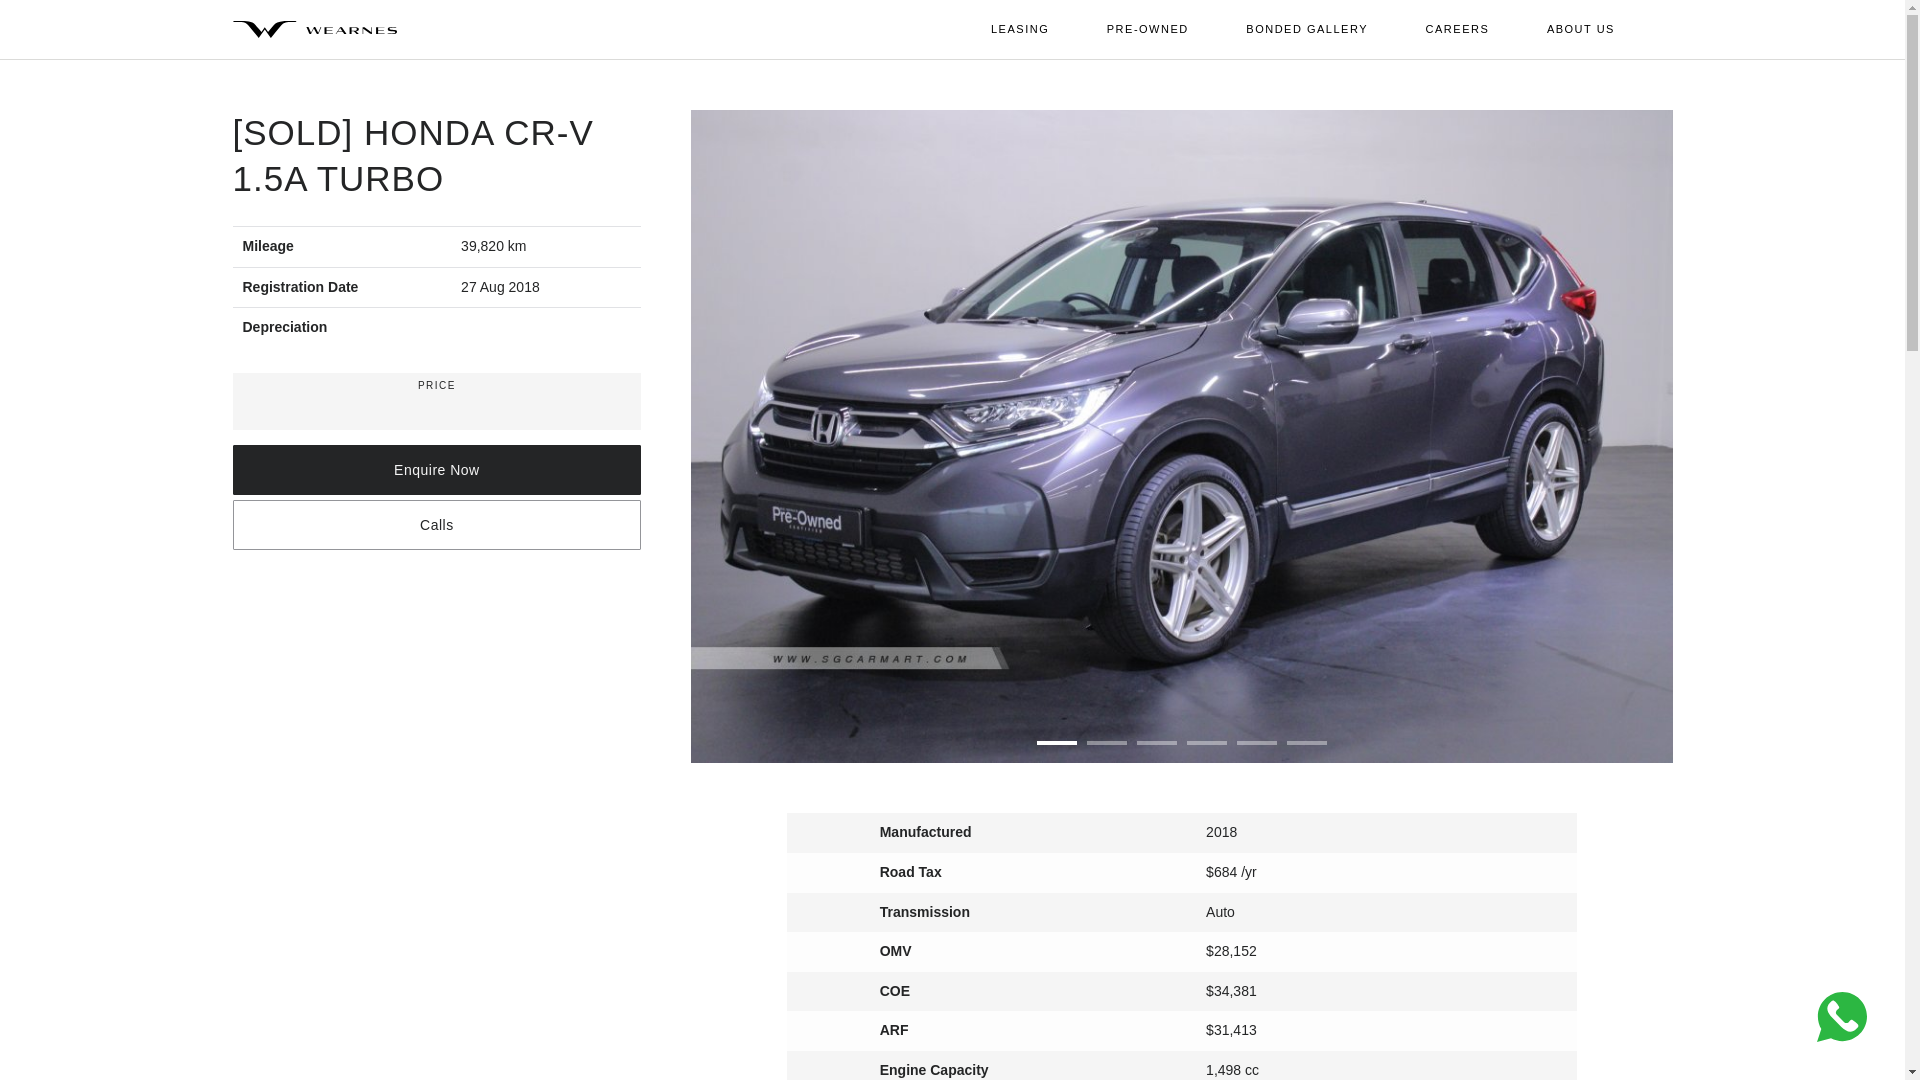 The height and width of the screenshot is (1080, 1920). What do you see at coordinates (1148, 28) in the screenshot?
I see `PRE-OWNED` at bounding box center [1148, 28].